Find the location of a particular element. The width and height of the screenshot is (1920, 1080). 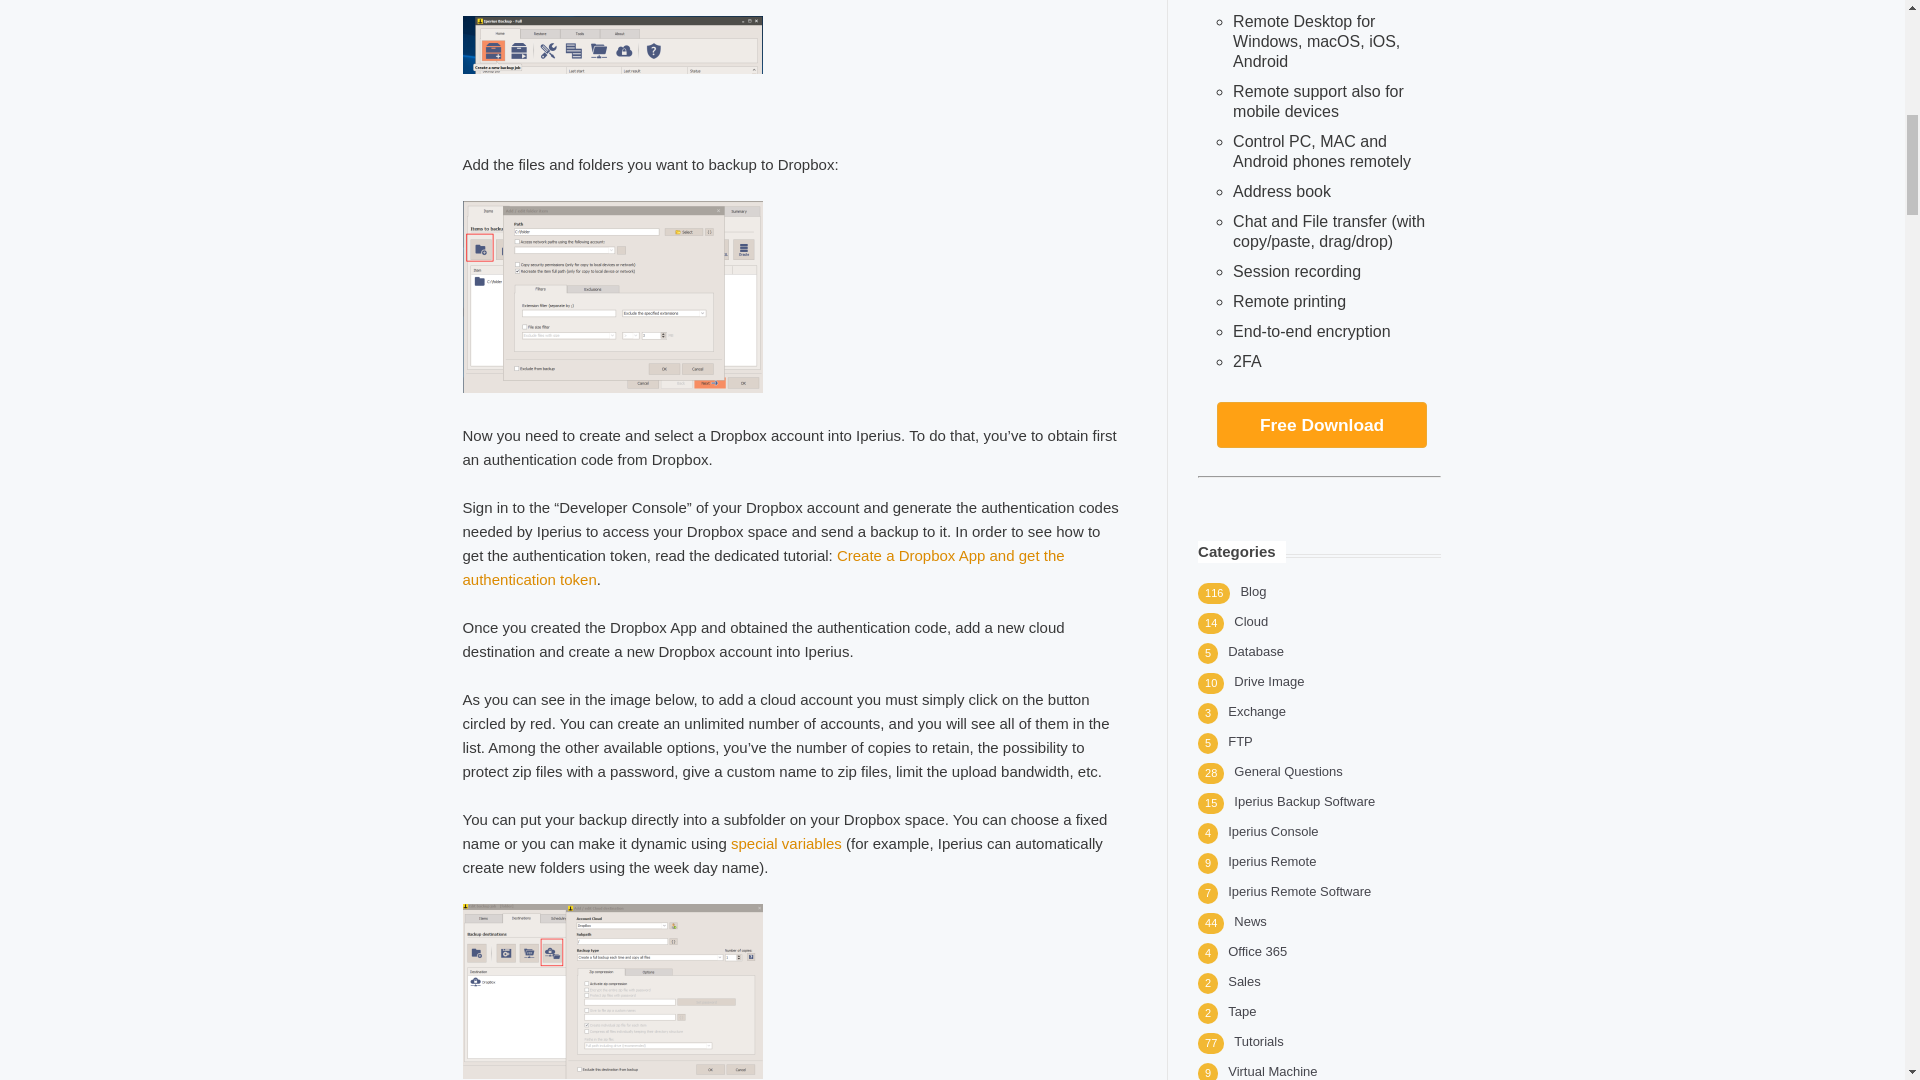

special variables is located at coordinates (786, 843).